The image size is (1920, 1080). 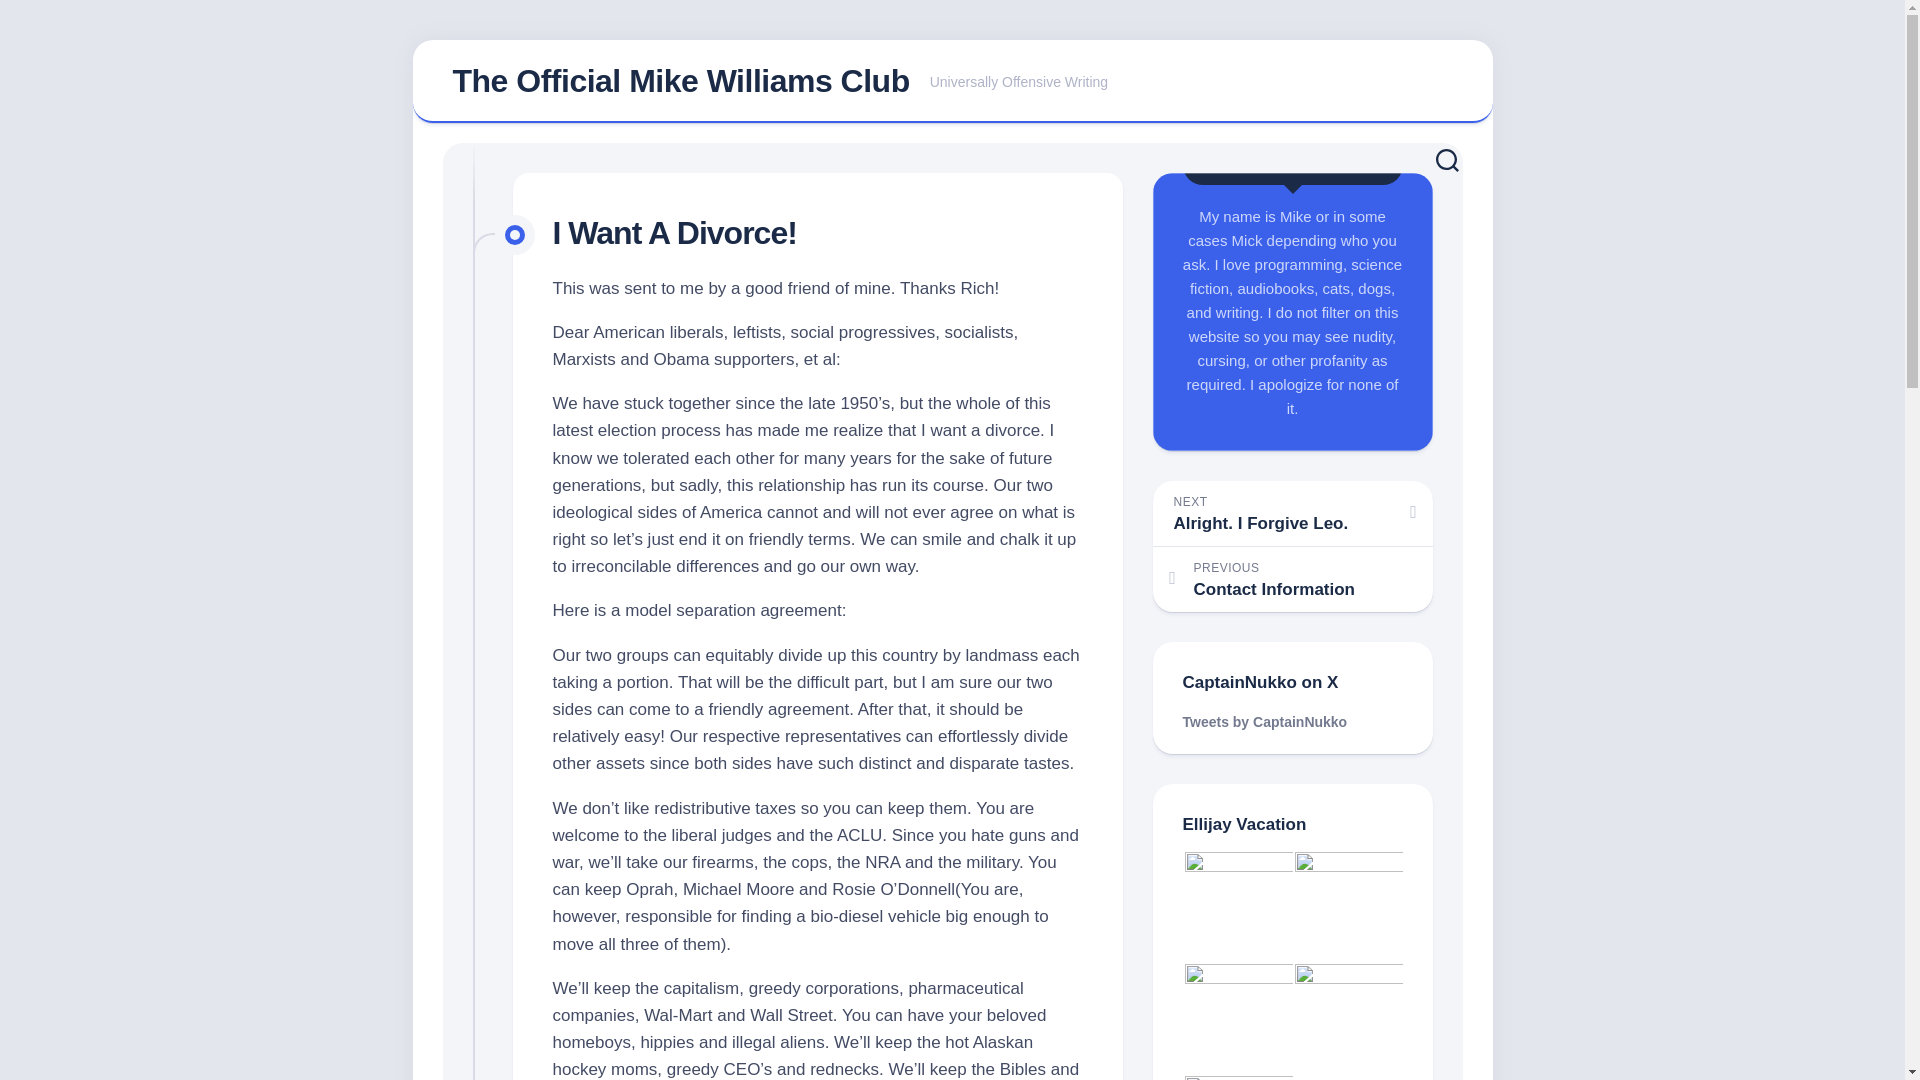 What do you see at coordinates (1292, 513) in the screenshot?
I see `Tweets by CaptainNukko` at bounding box center [1292, 513].